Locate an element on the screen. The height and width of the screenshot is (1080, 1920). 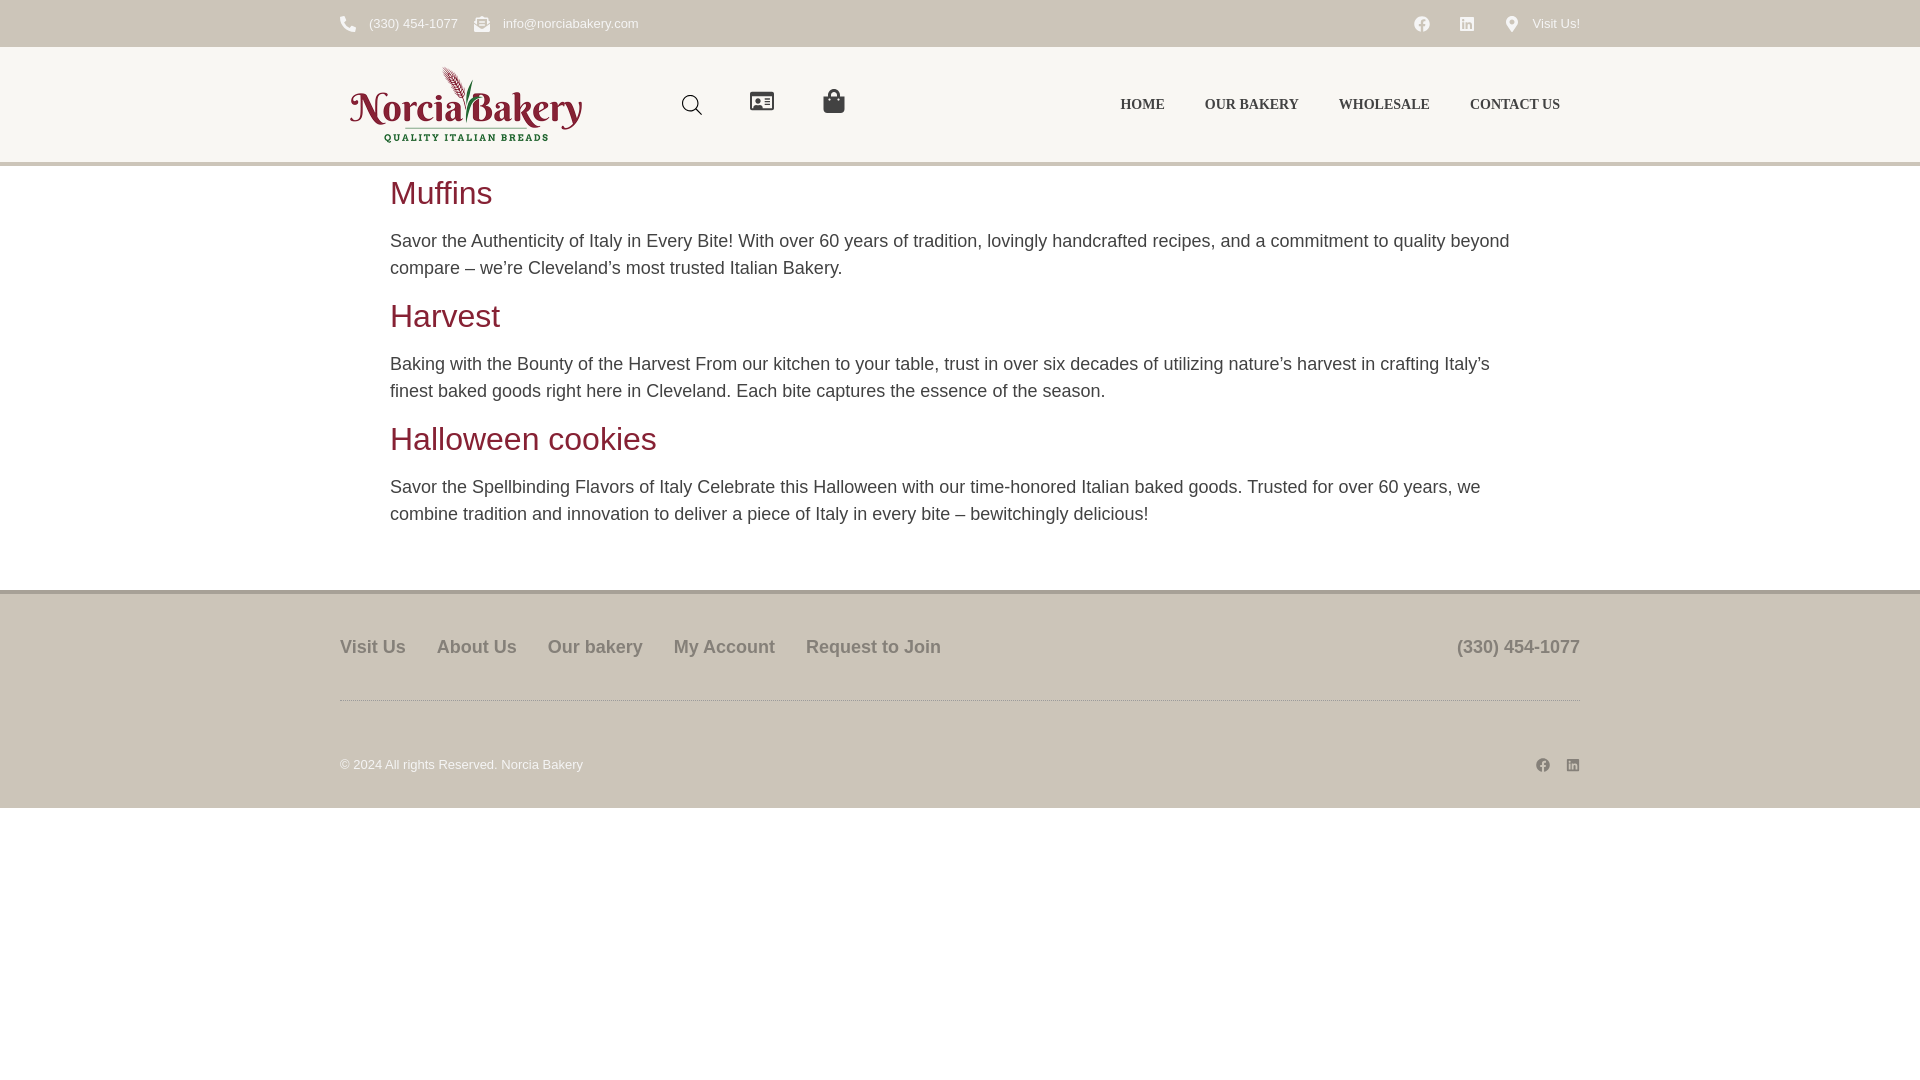
Our bakery is located at coordinates (595, 646).